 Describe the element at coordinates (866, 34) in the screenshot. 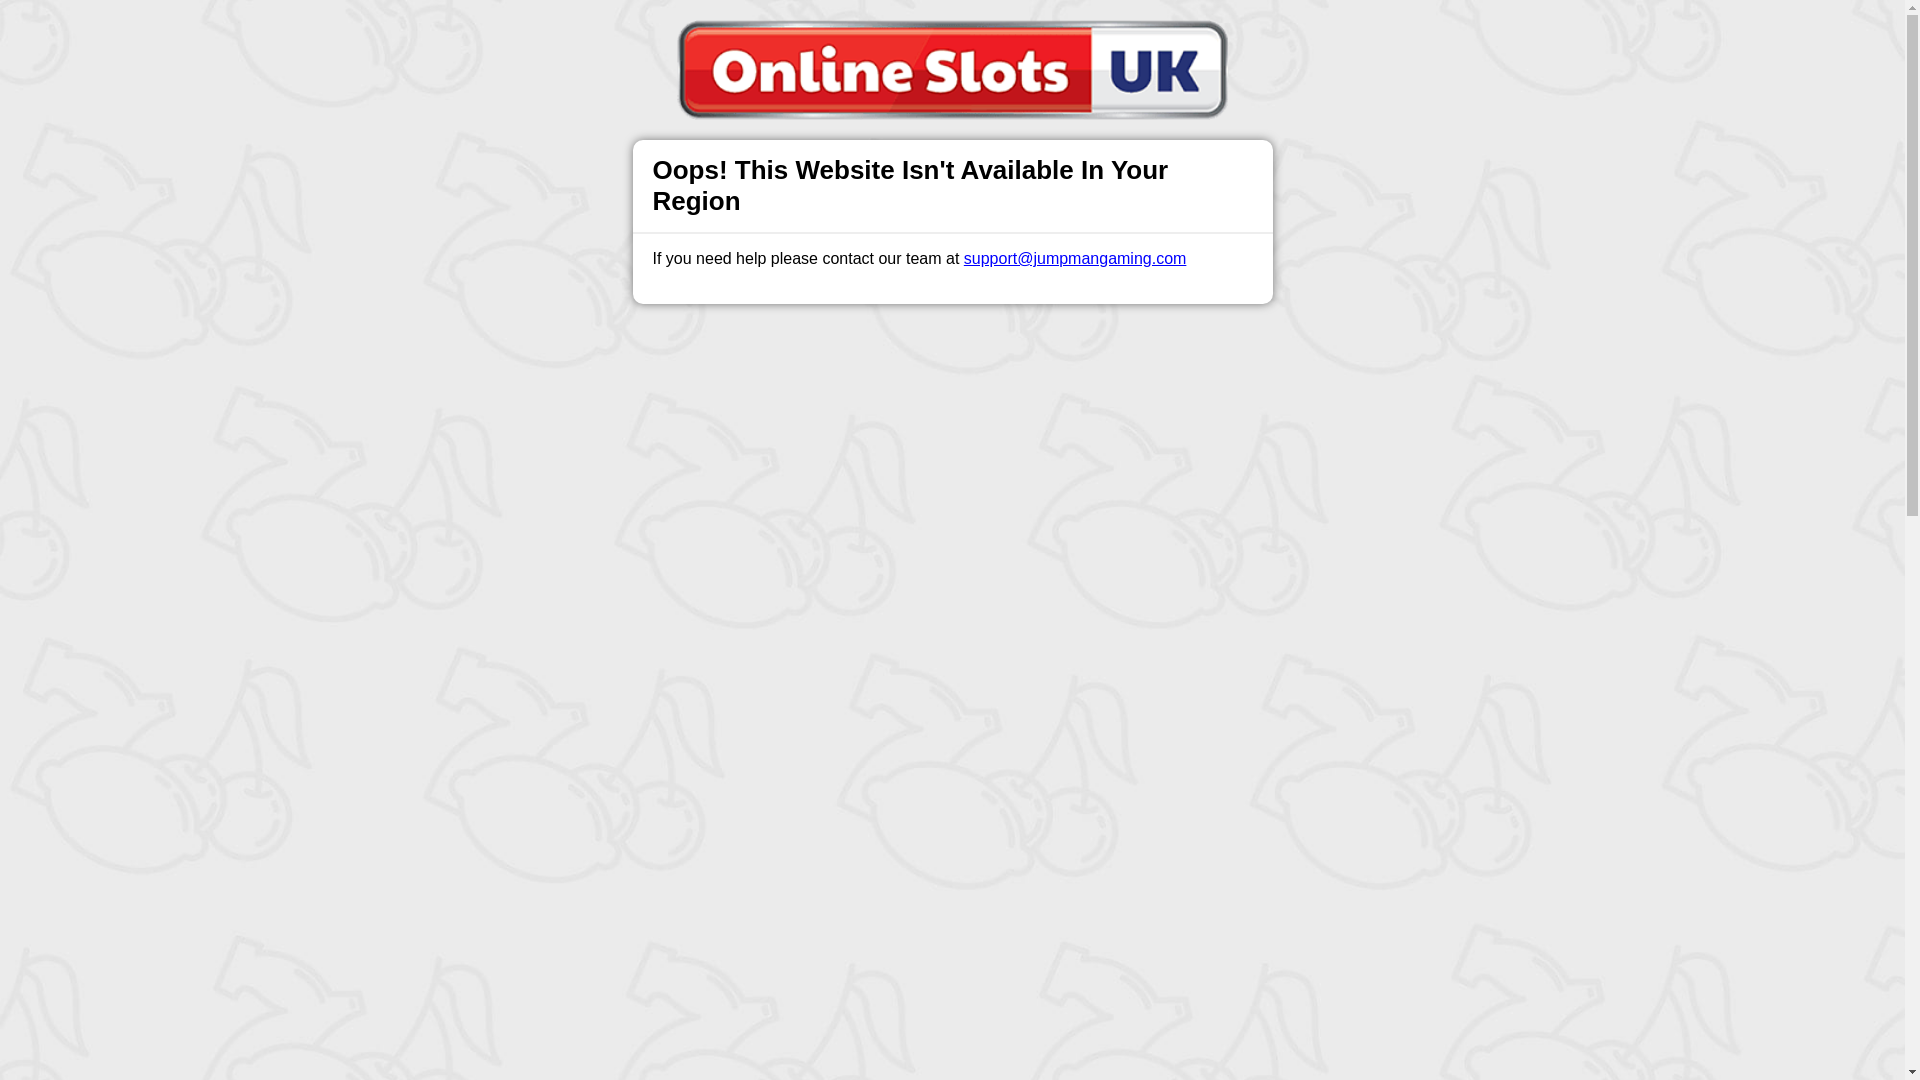

I see `All Games` at that location.